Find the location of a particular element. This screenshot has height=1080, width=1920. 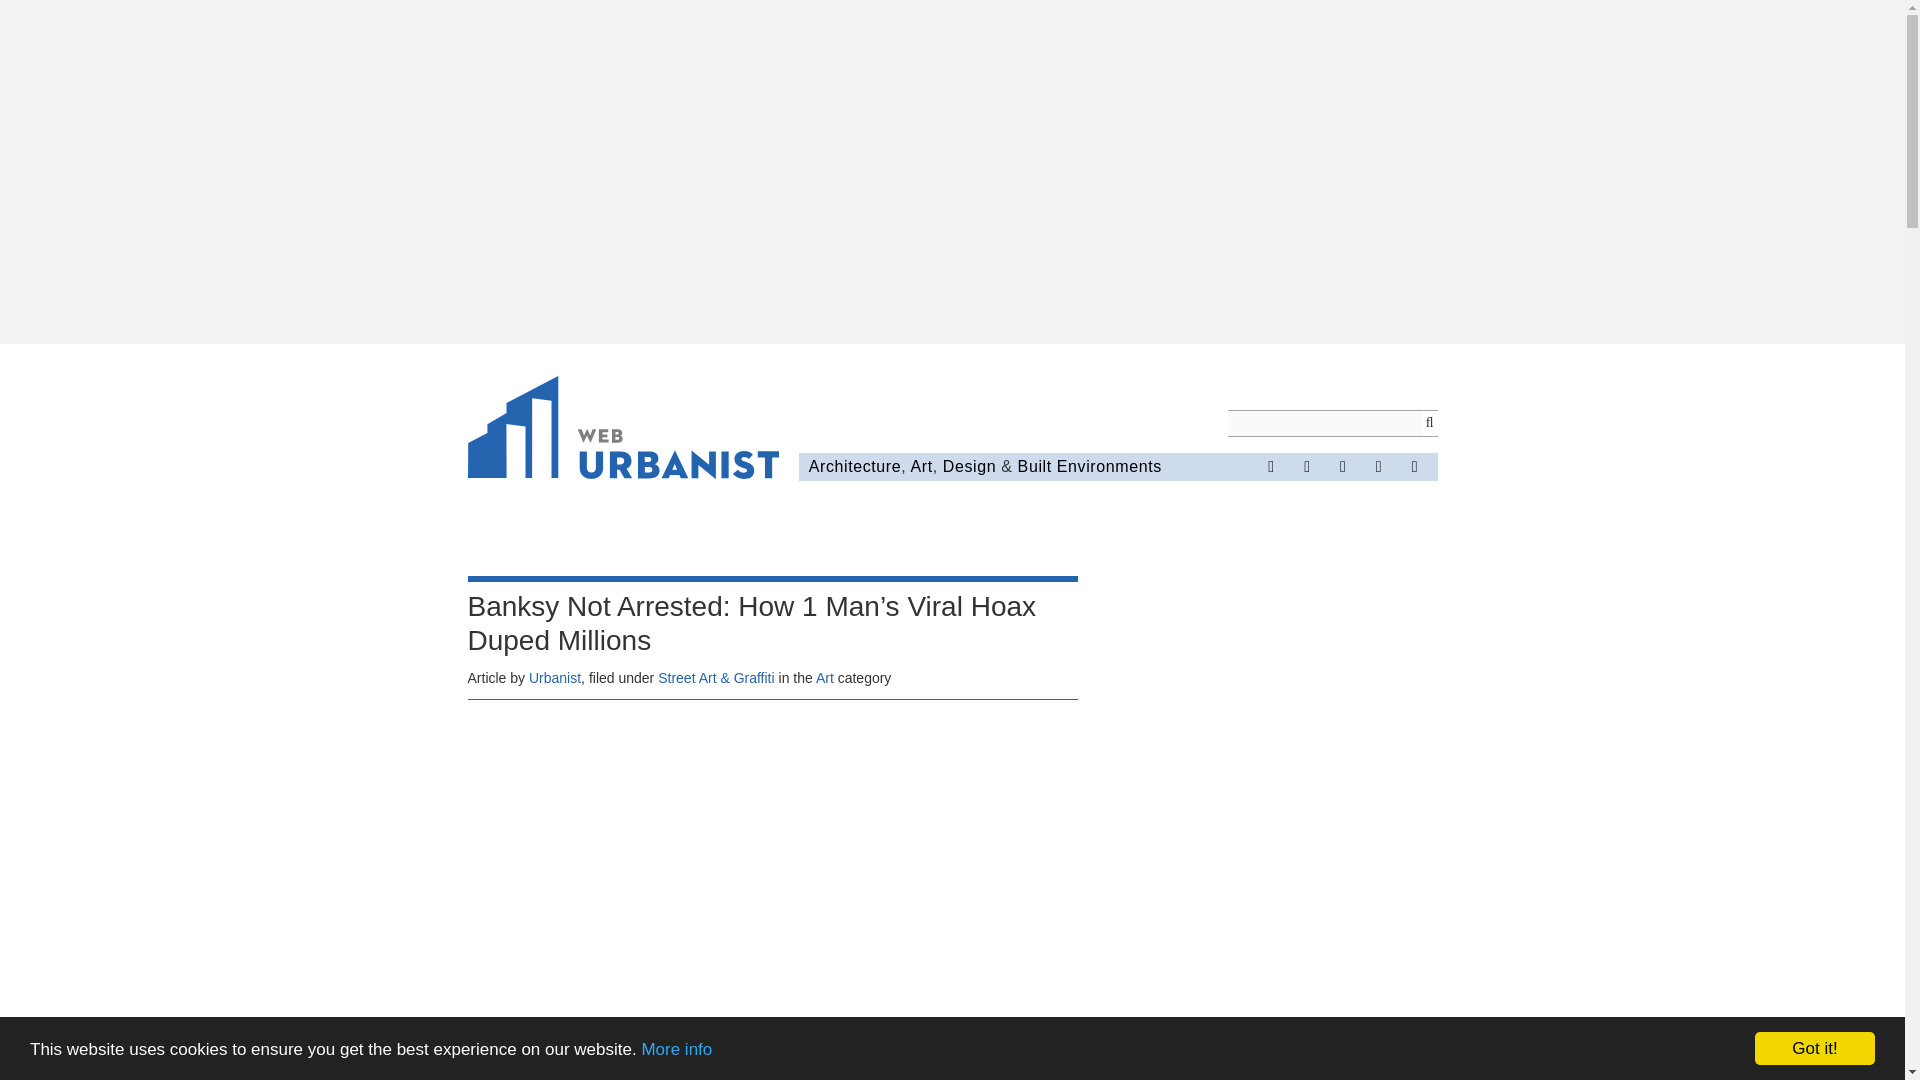

Art is located at coordinates (824, 677).